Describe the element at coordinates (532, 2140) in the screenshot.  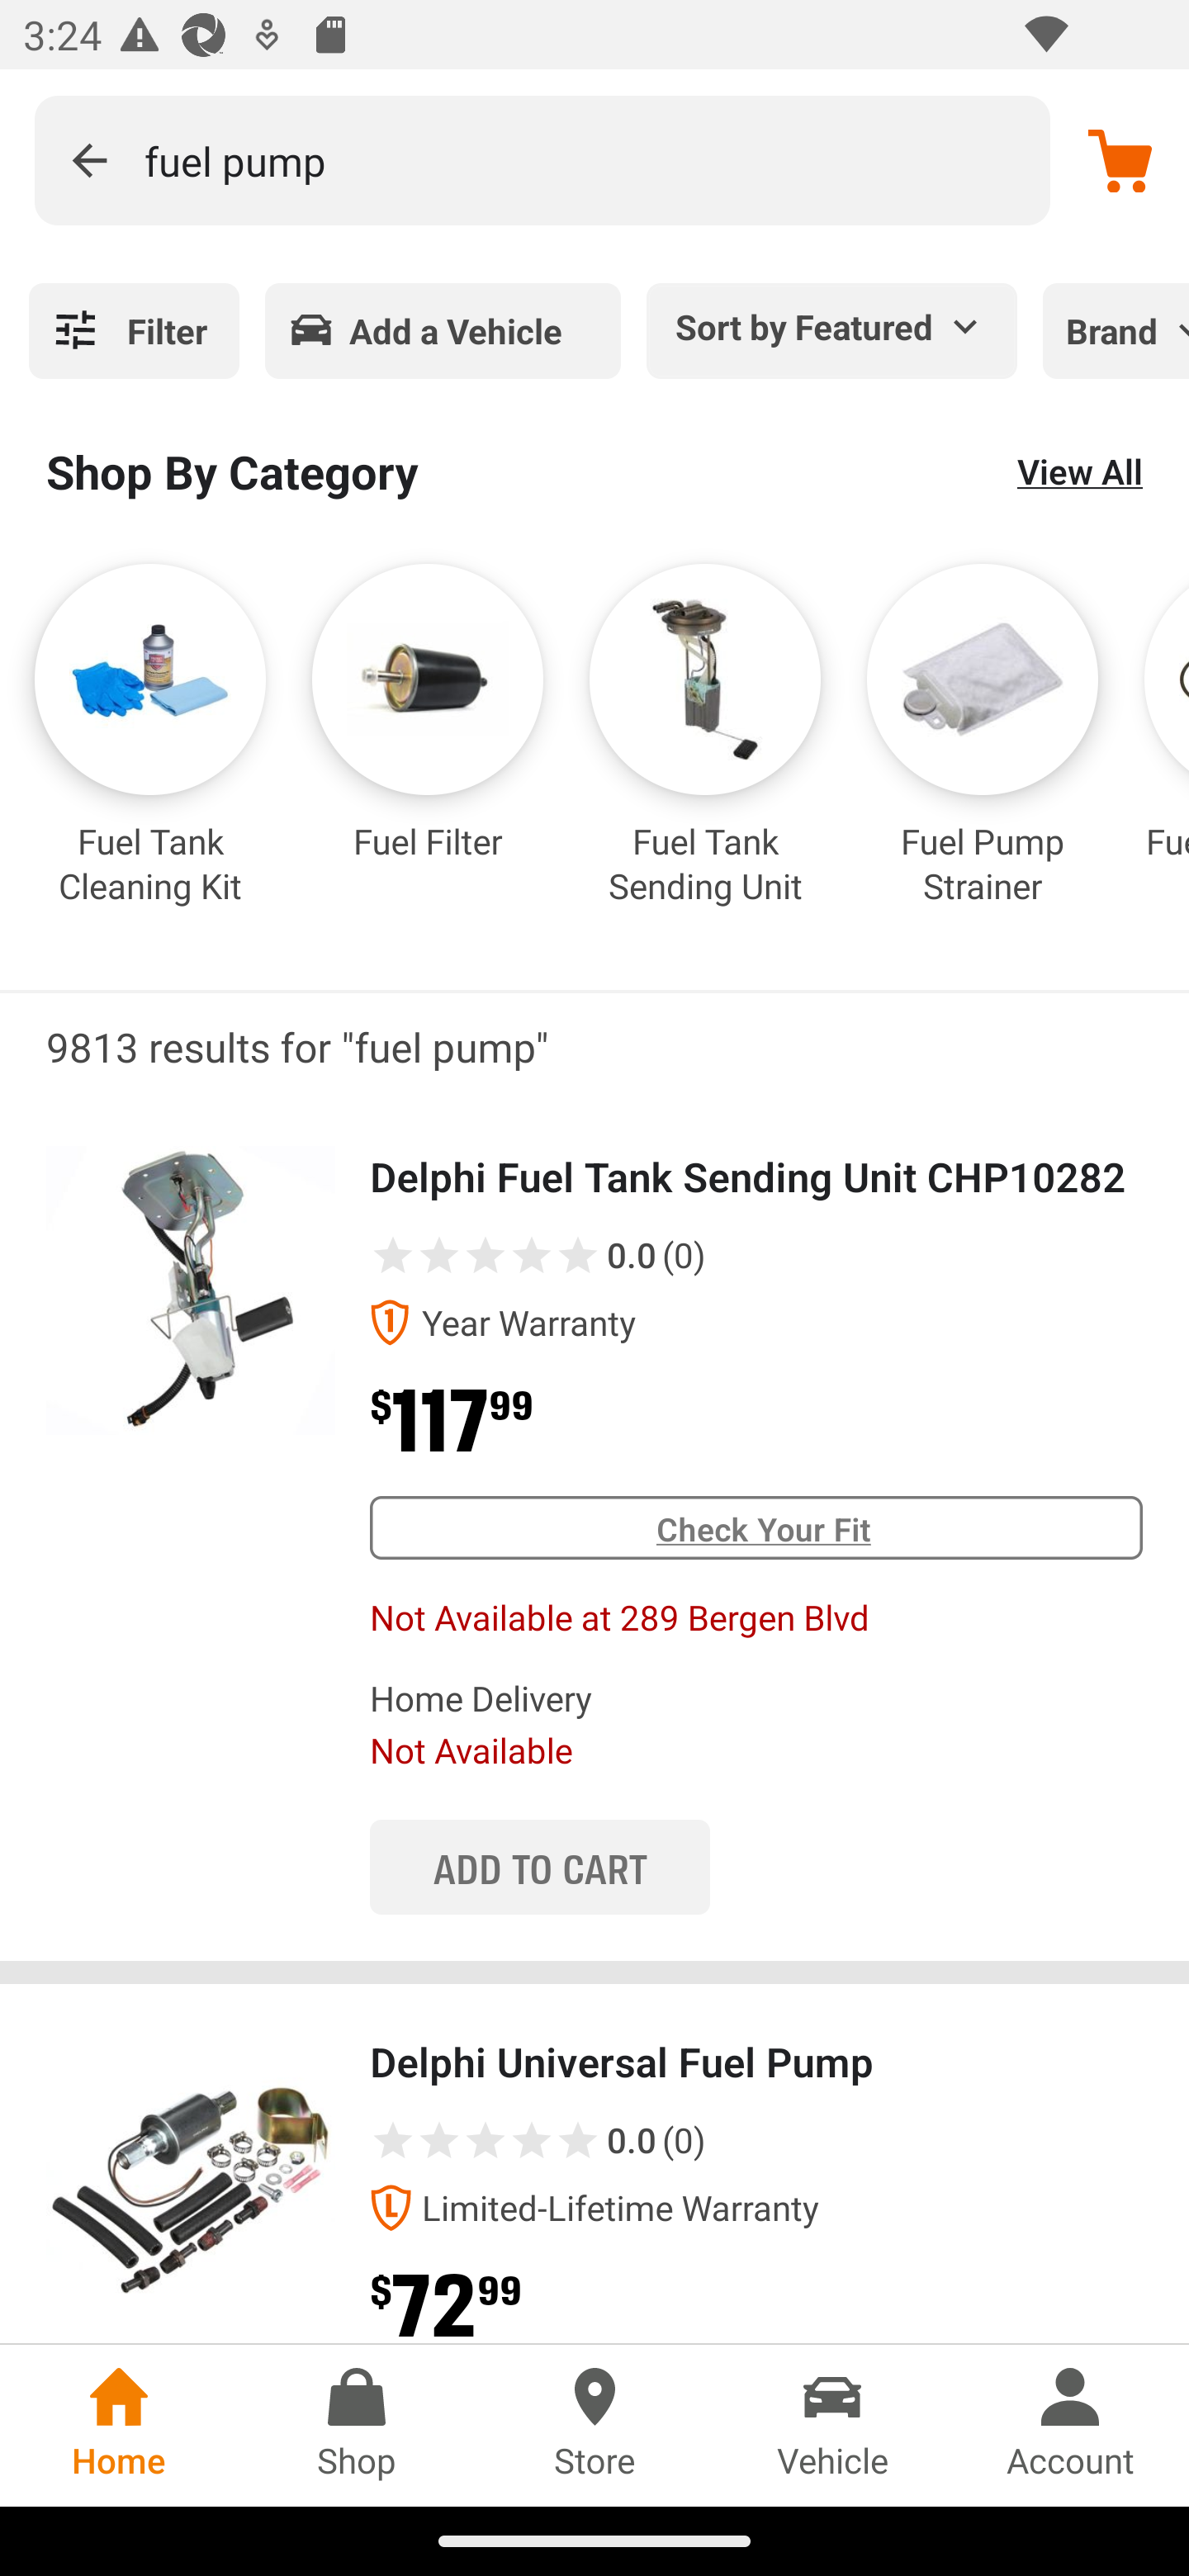
I see `Press to rate 4 out of 5 ` at that location.